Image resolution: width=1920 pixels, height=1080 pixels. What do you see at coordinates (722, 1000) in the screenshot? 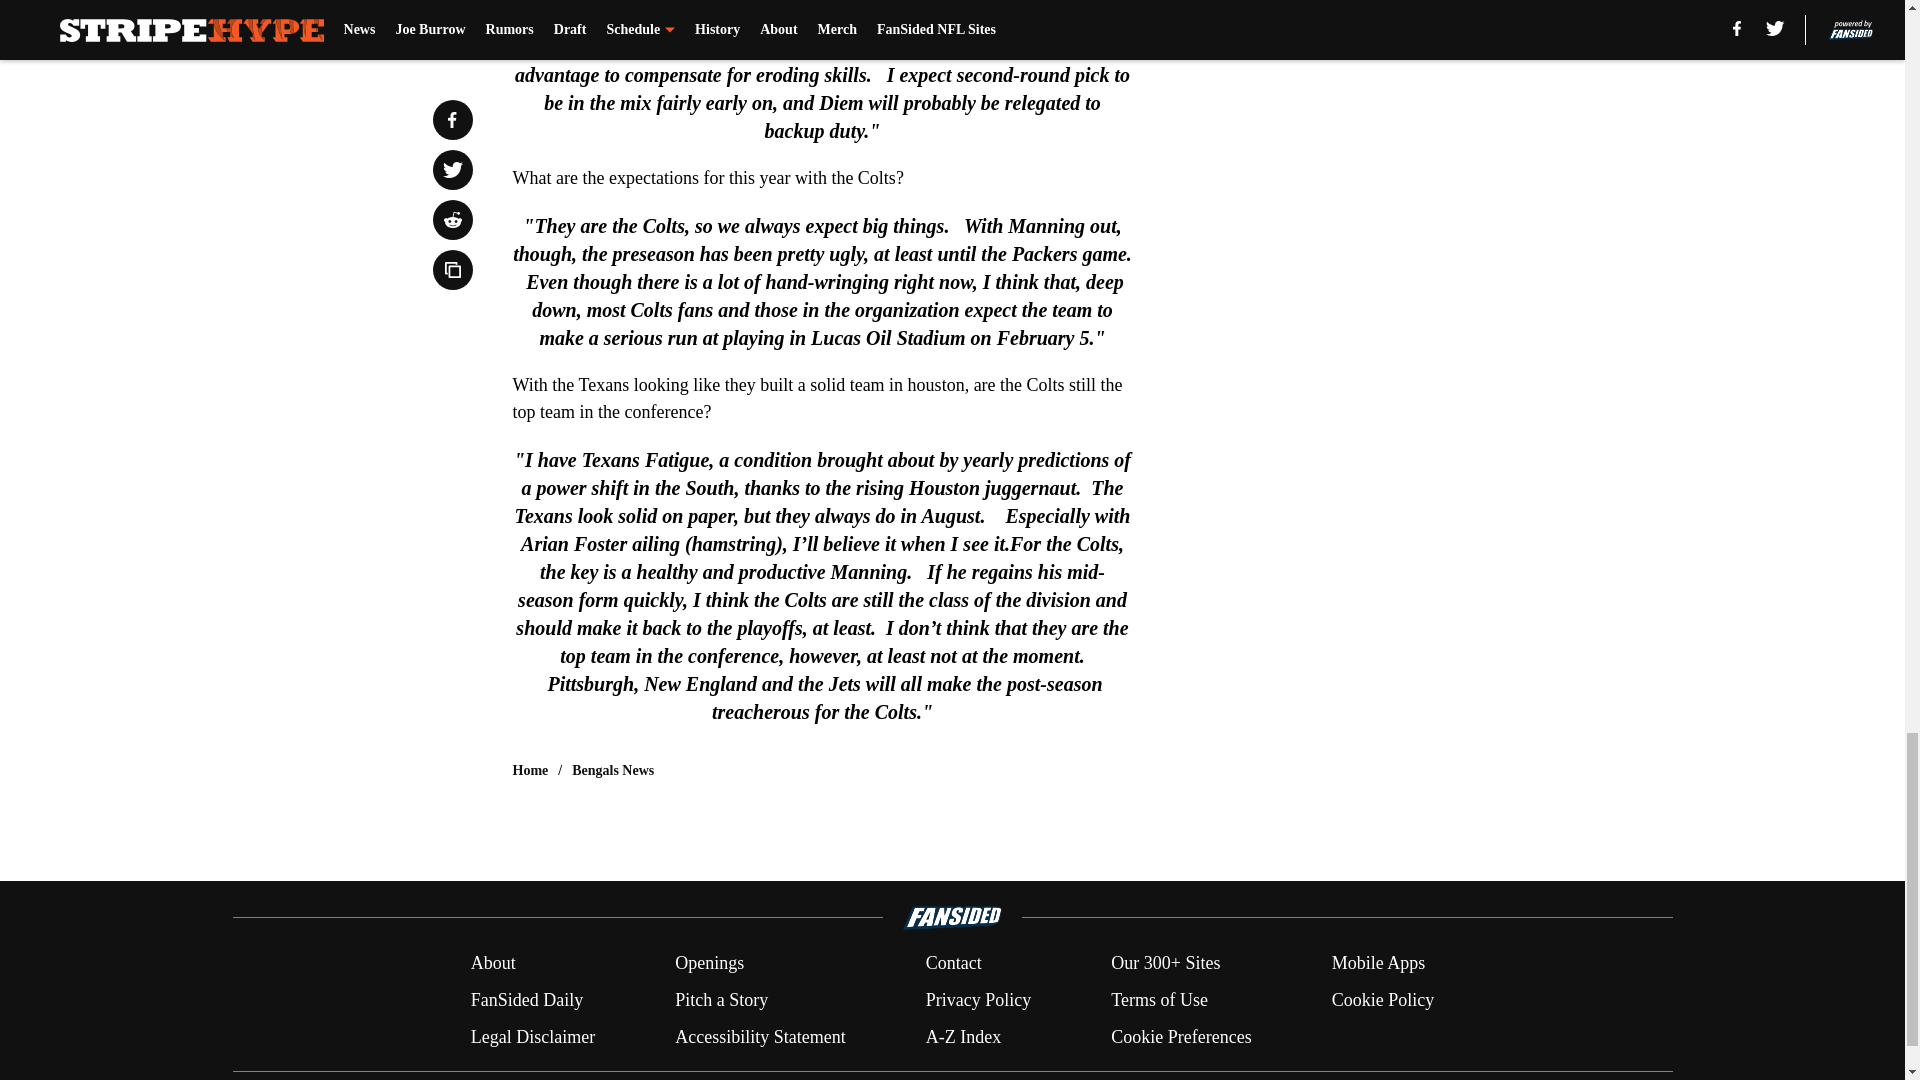
I see `Pitch a Story` at bounding box center [722, 1000].